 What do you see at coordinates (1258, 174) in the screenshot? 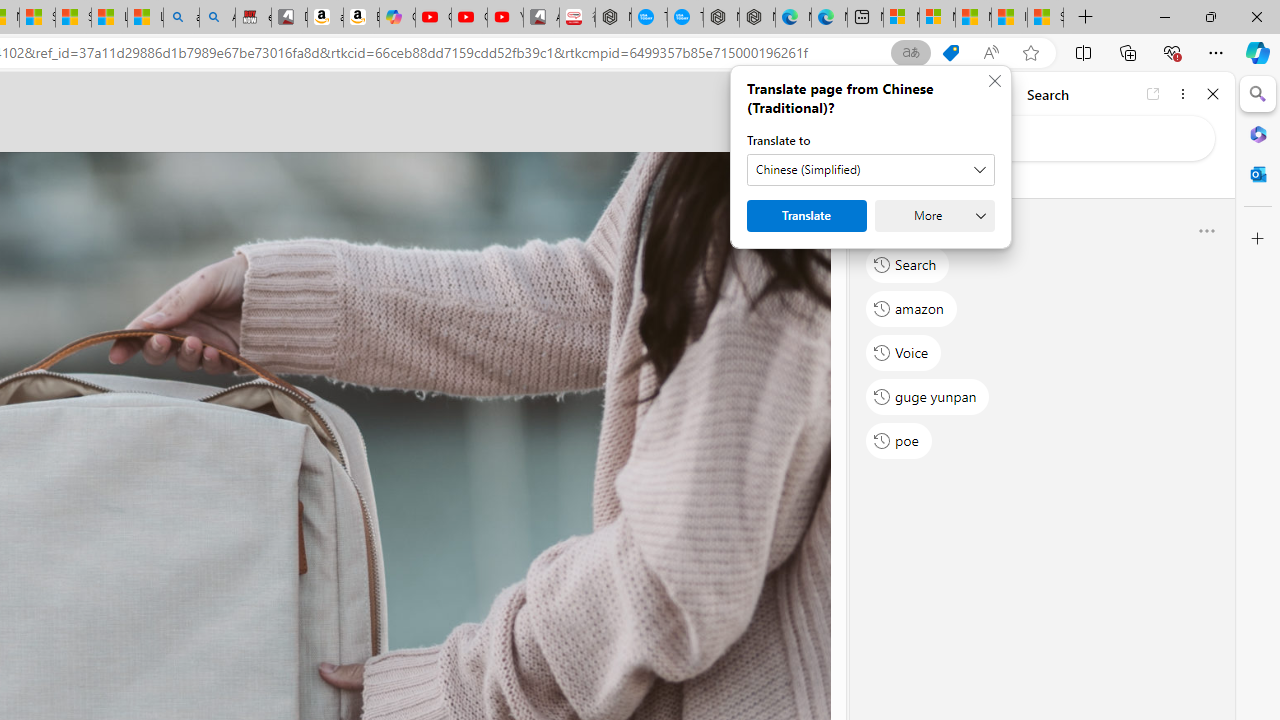
I see `Outlook` at bounding box center [1258, 174].